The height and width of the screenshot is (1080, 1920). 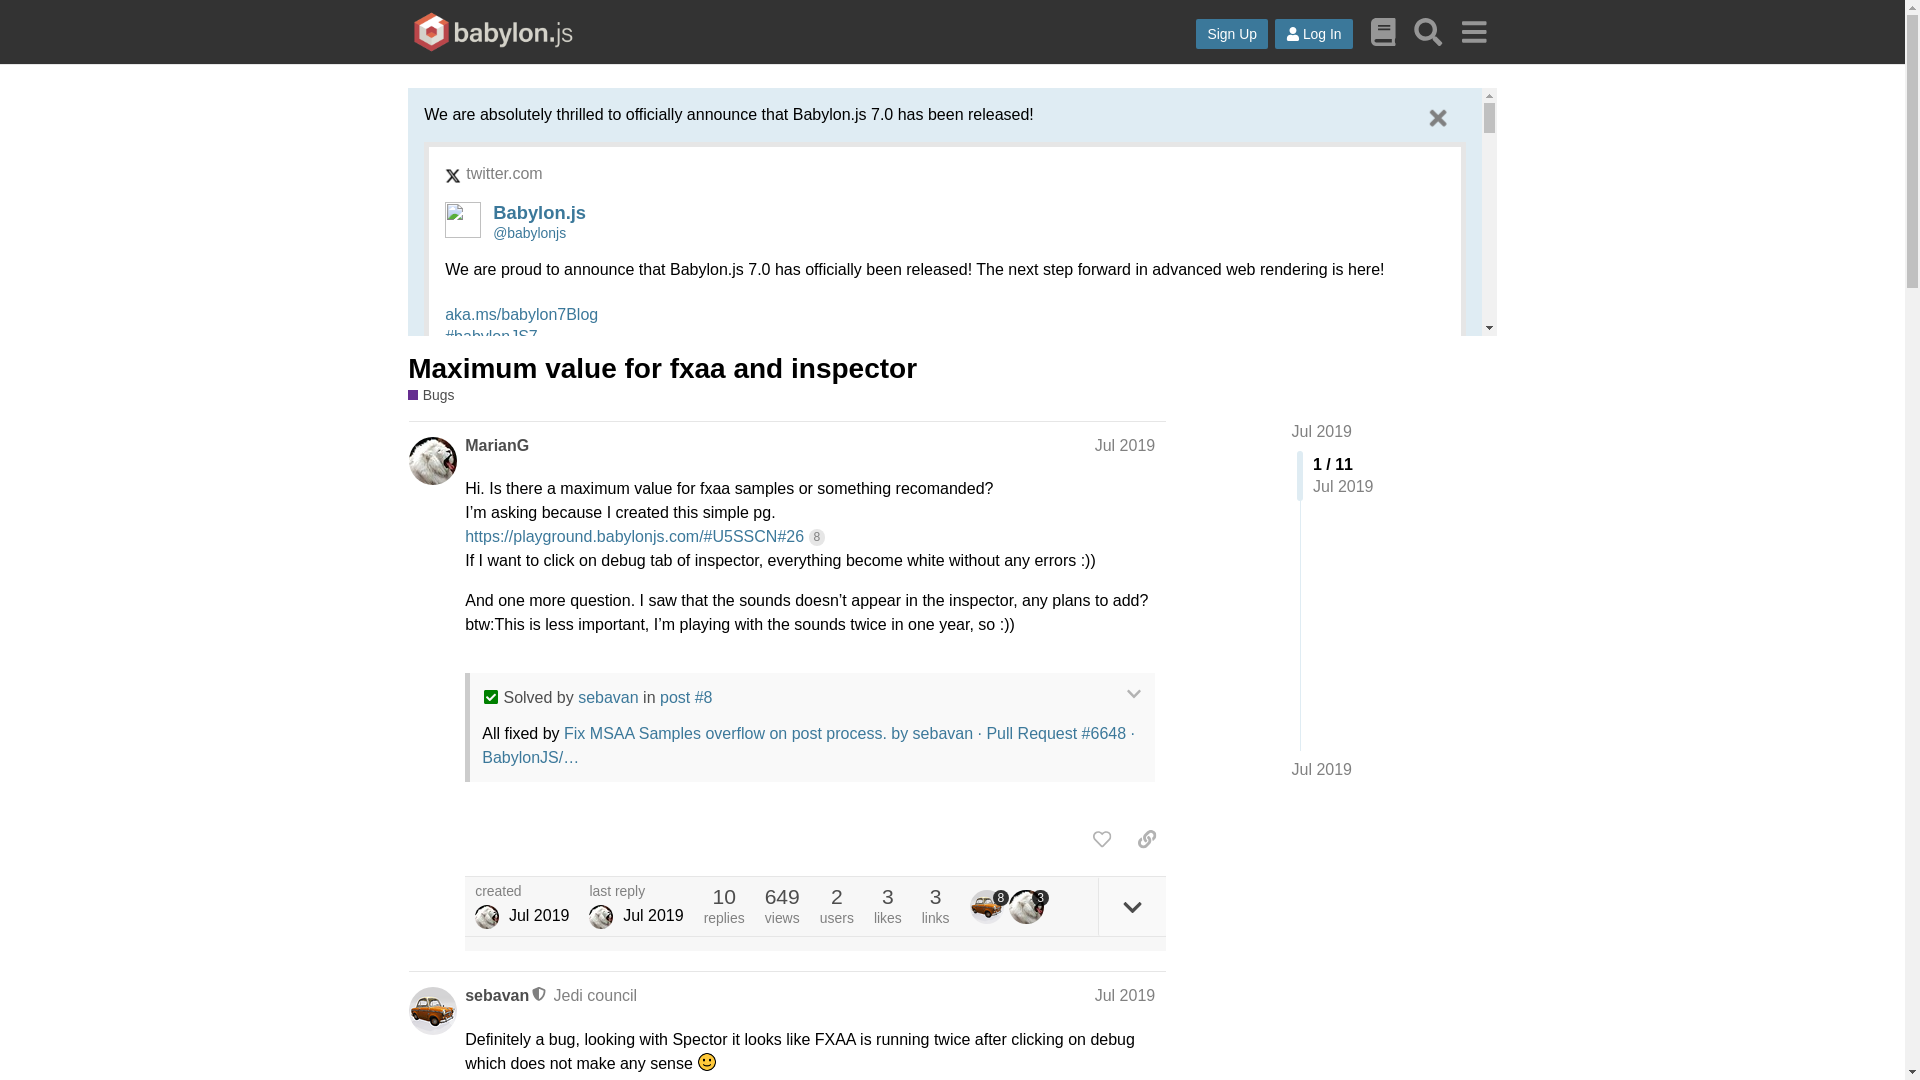 What do you see at coordinates (608, 698) in the screenshot?
I see `sebavan` at bounding box center [608, 698].